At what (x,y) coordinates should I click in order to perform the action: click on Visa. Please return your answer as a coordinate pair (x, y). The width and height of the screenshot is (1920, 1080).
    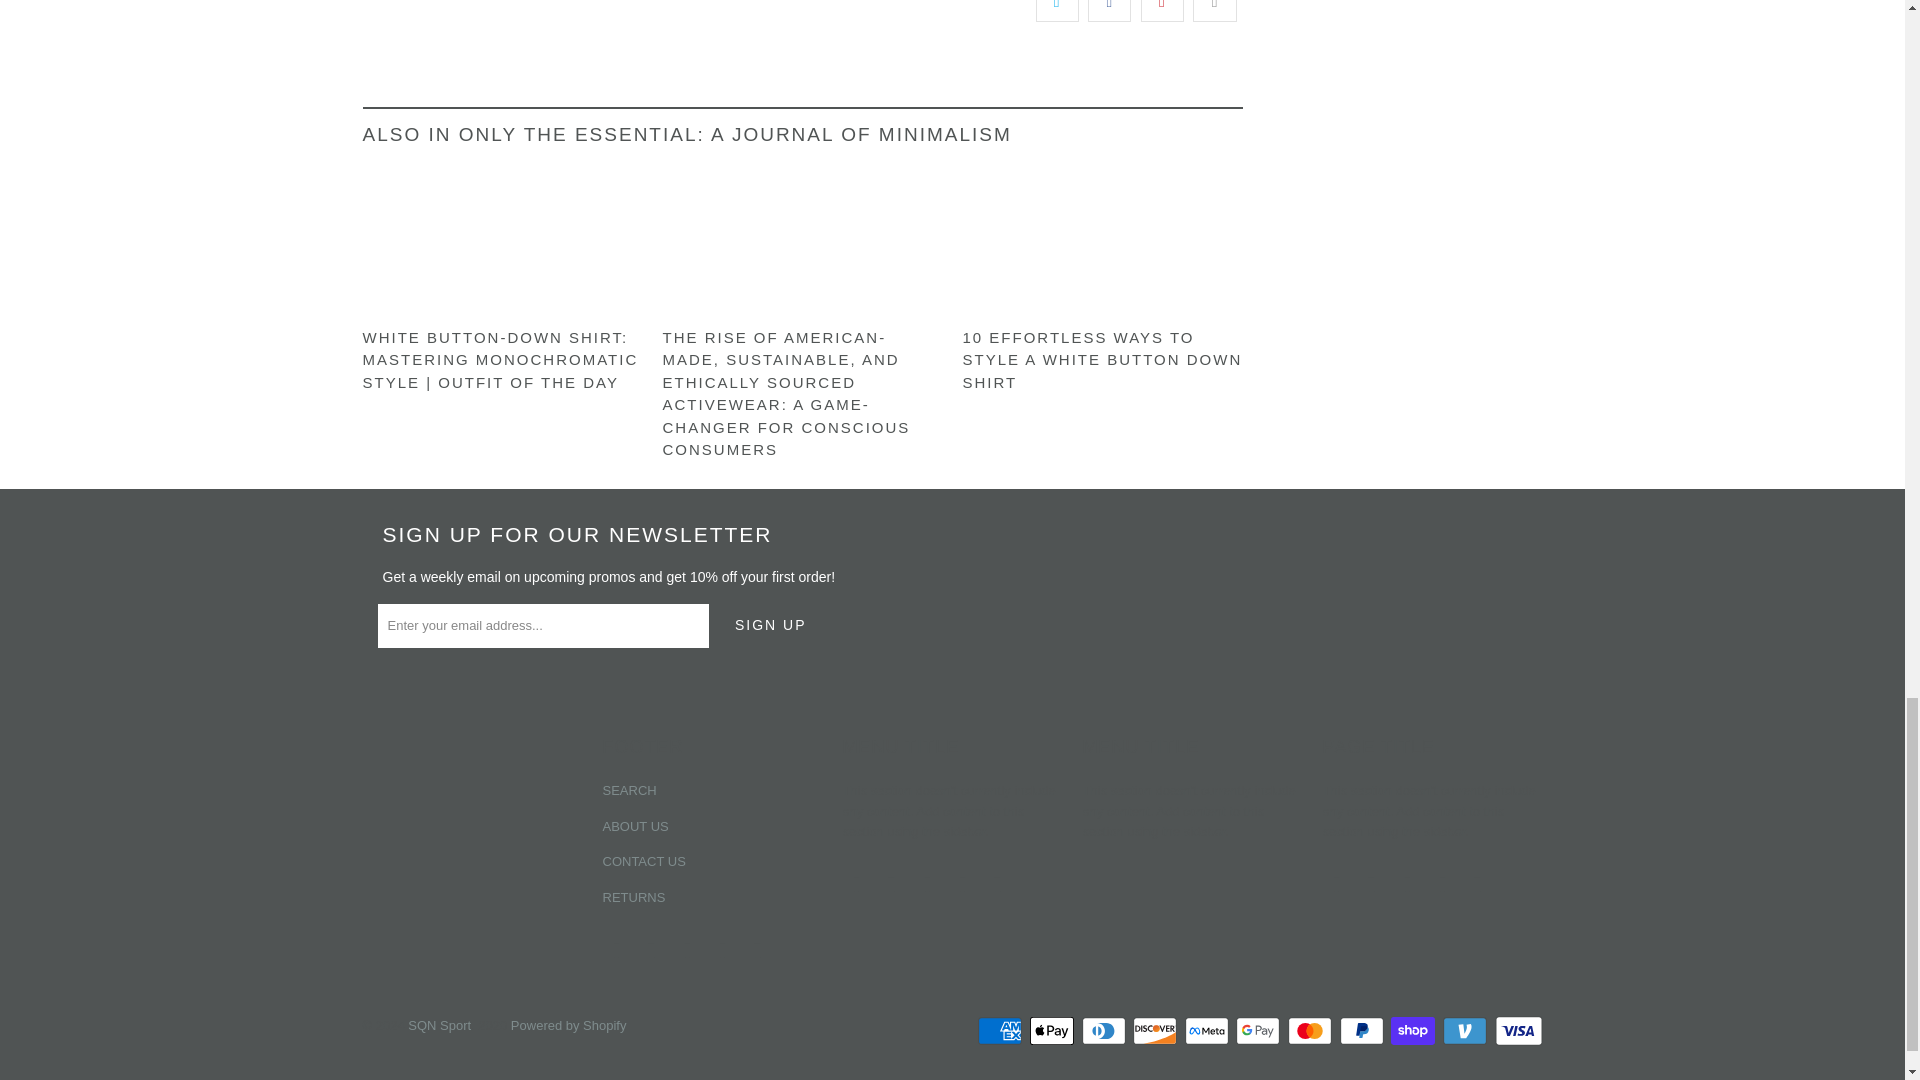
    Looking at the image, I should click on (1517, 1031).